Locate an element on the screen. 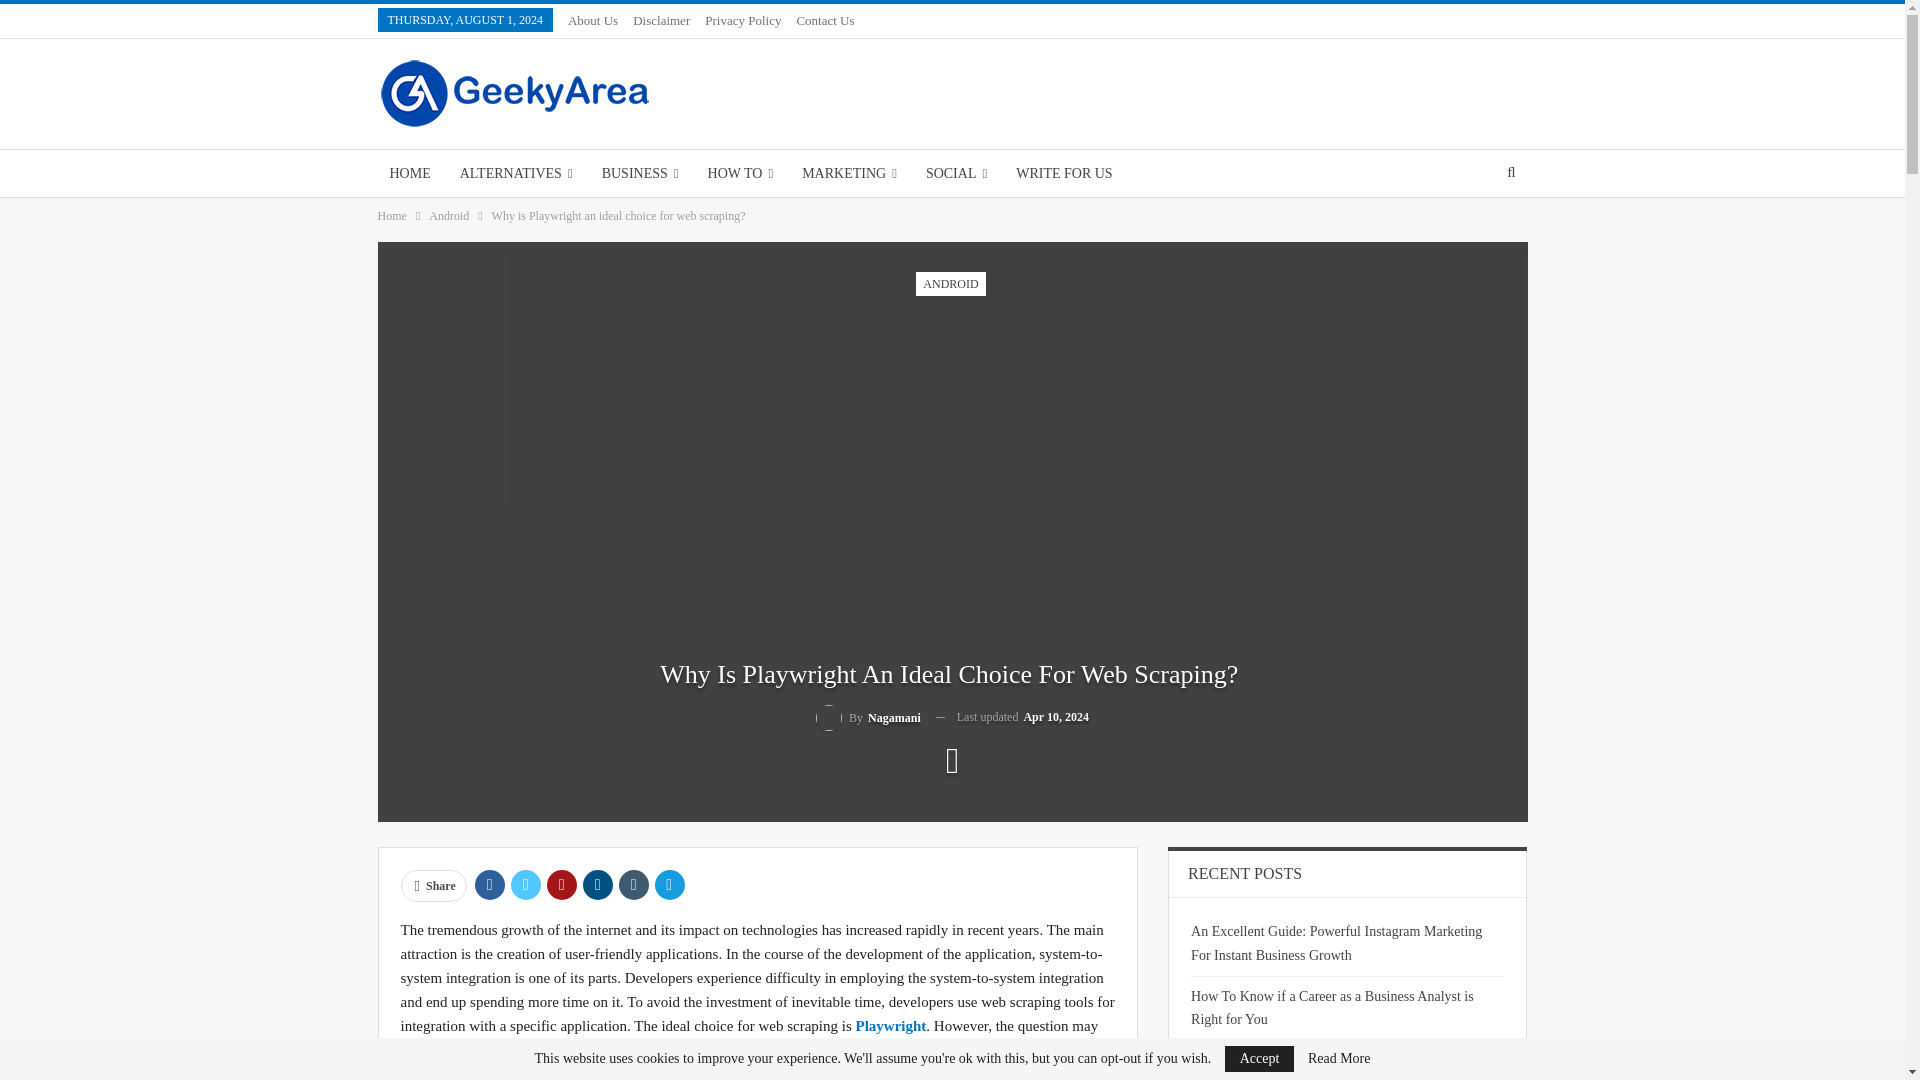  WRITE FOR US is located at coordinates (1064, 173).